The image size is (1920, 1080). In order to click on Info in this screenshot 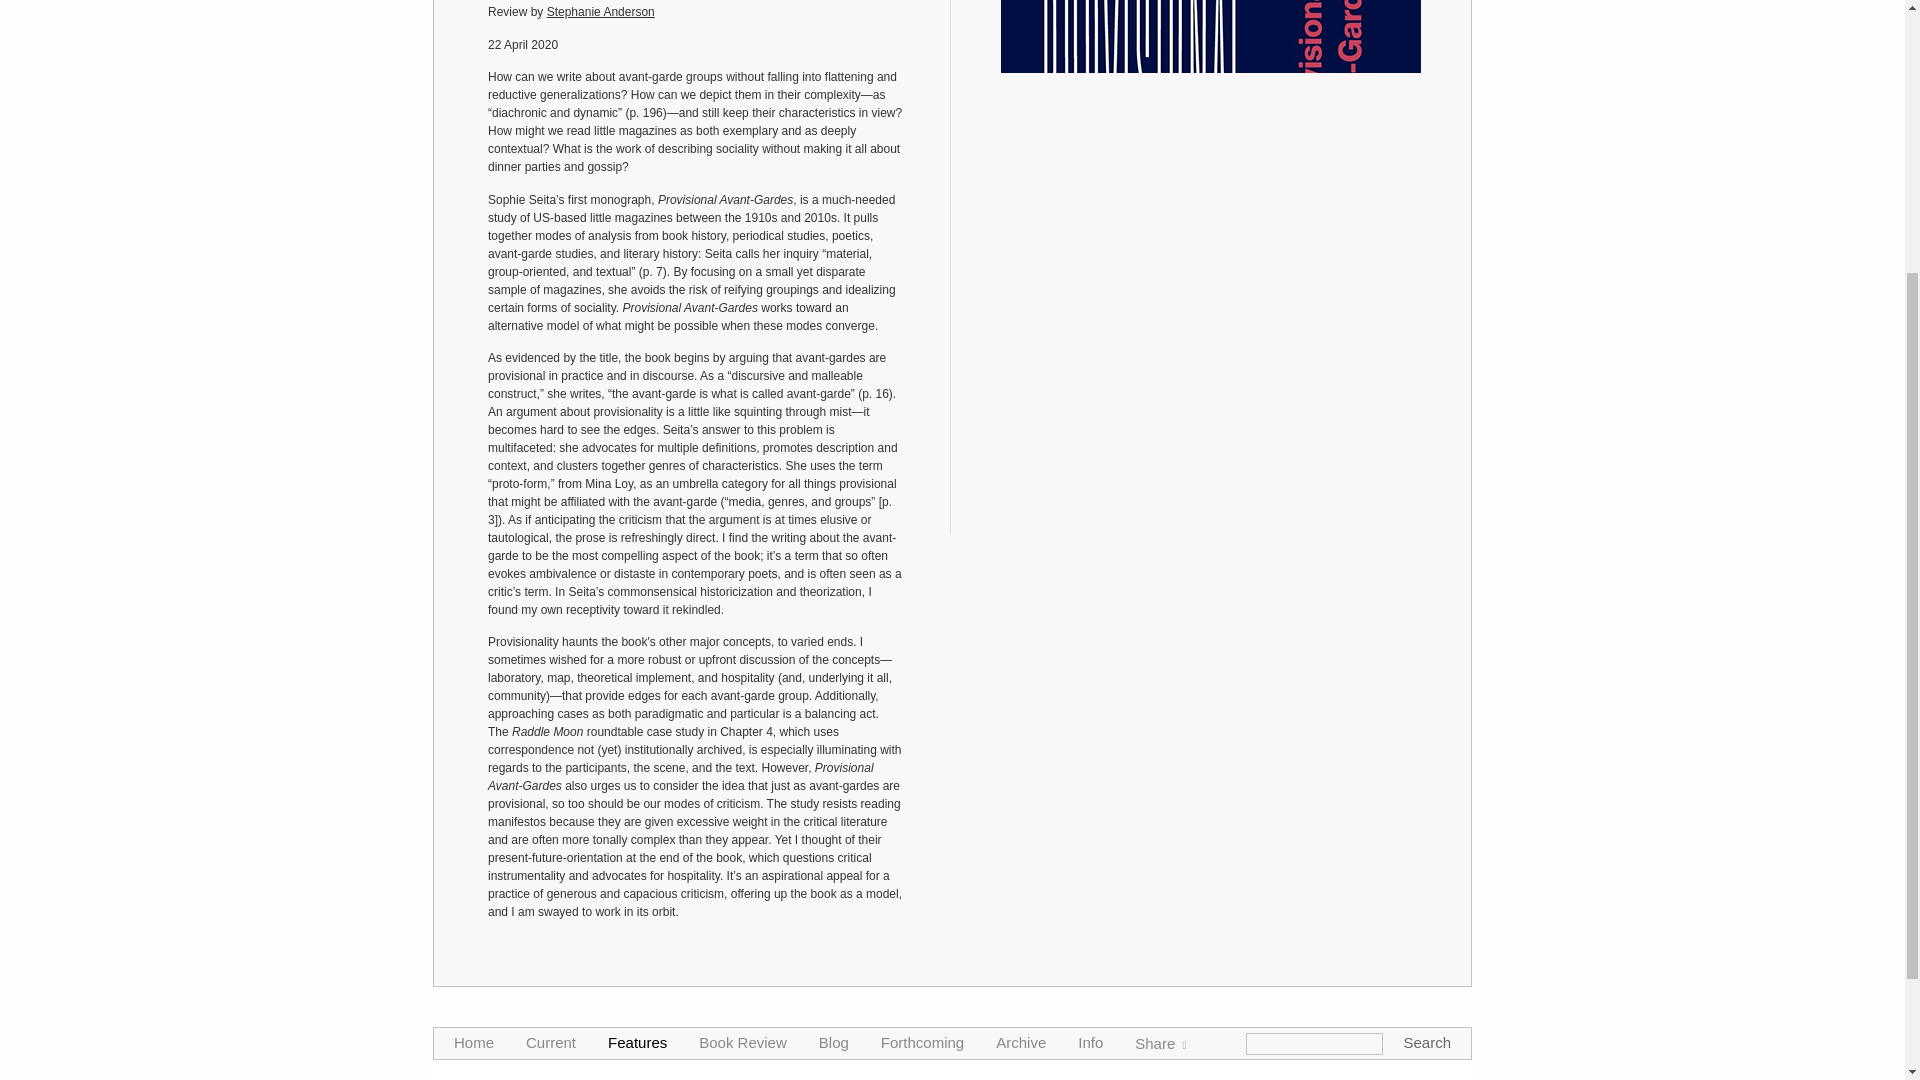, I will do `click(1090, 646)`.